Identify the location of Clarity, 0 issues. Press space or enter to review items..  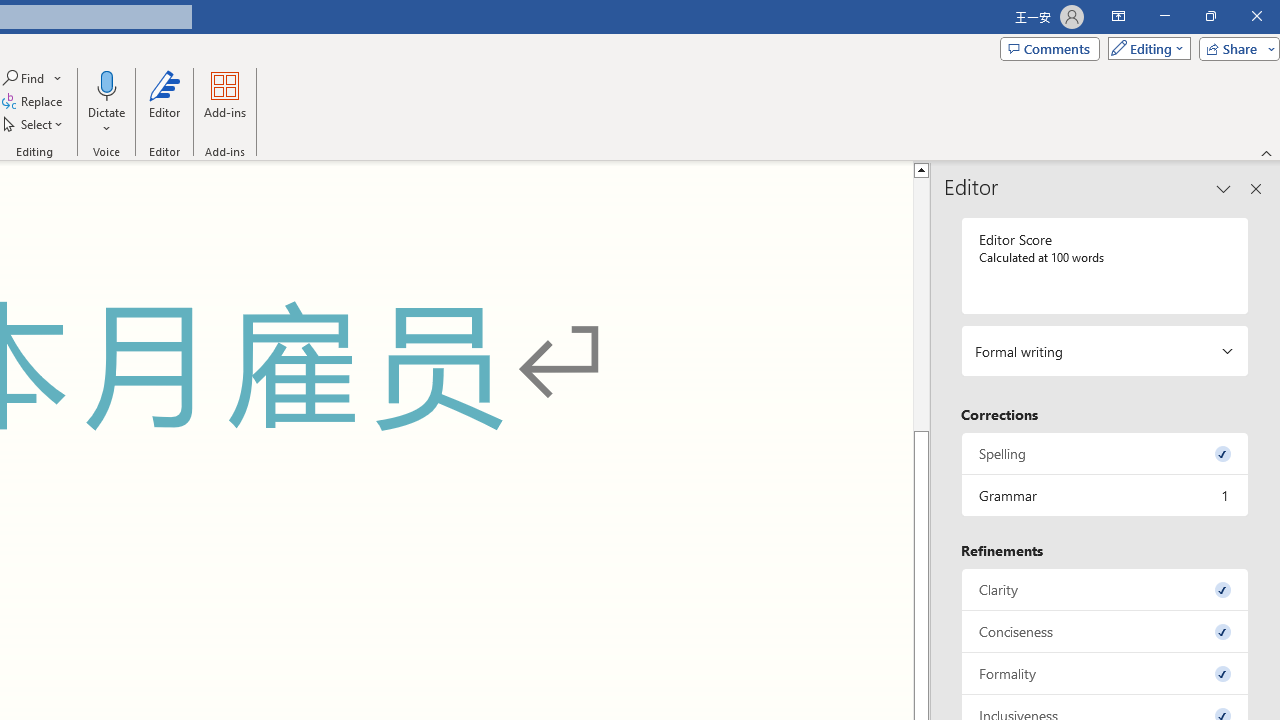
(1105, 588).